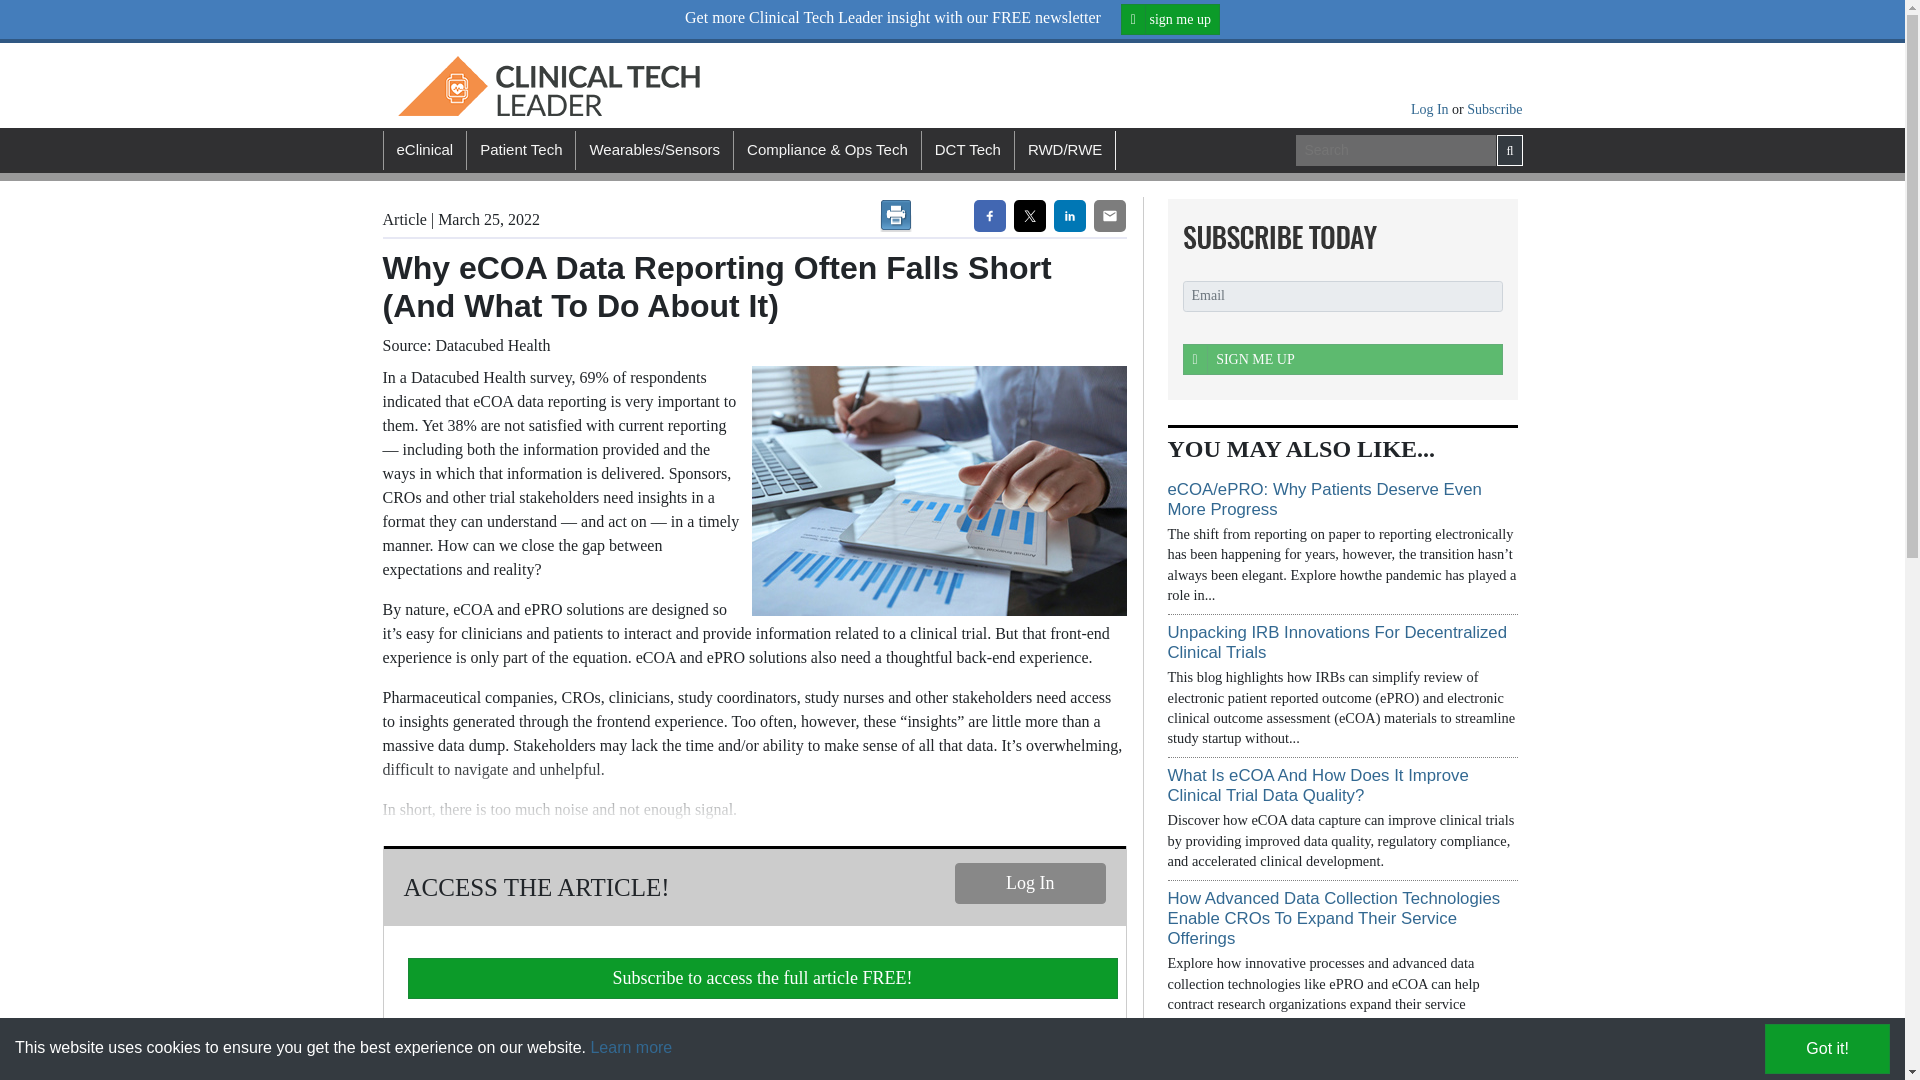  Describe the element at coordinates (895, 216) in the screenshot. I see `Print` at that location.